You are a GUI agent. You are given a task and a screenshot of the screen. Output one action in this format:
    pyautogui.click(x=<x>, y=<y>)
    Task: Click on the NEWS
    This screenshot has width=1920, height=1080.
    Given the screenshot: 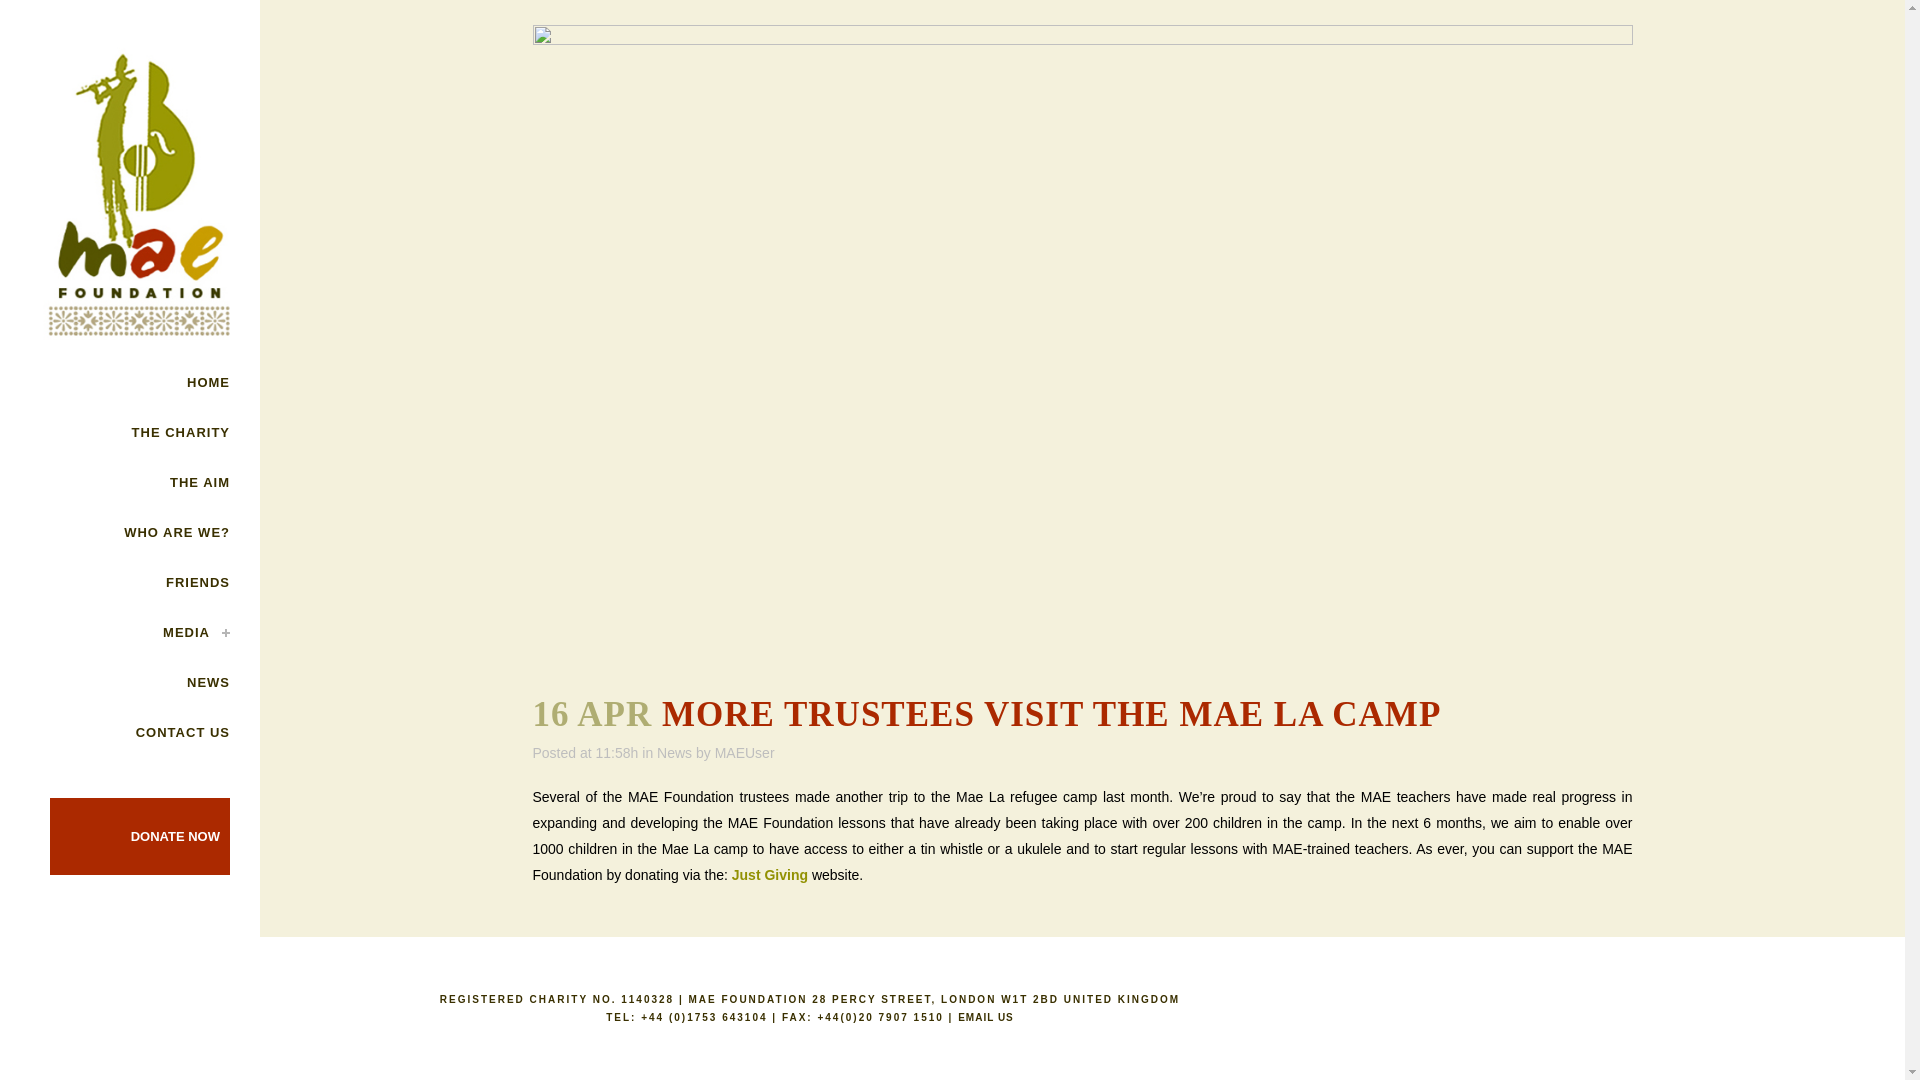 What is the action you would take?
    pyautogui.click(x=130, y=682)
    